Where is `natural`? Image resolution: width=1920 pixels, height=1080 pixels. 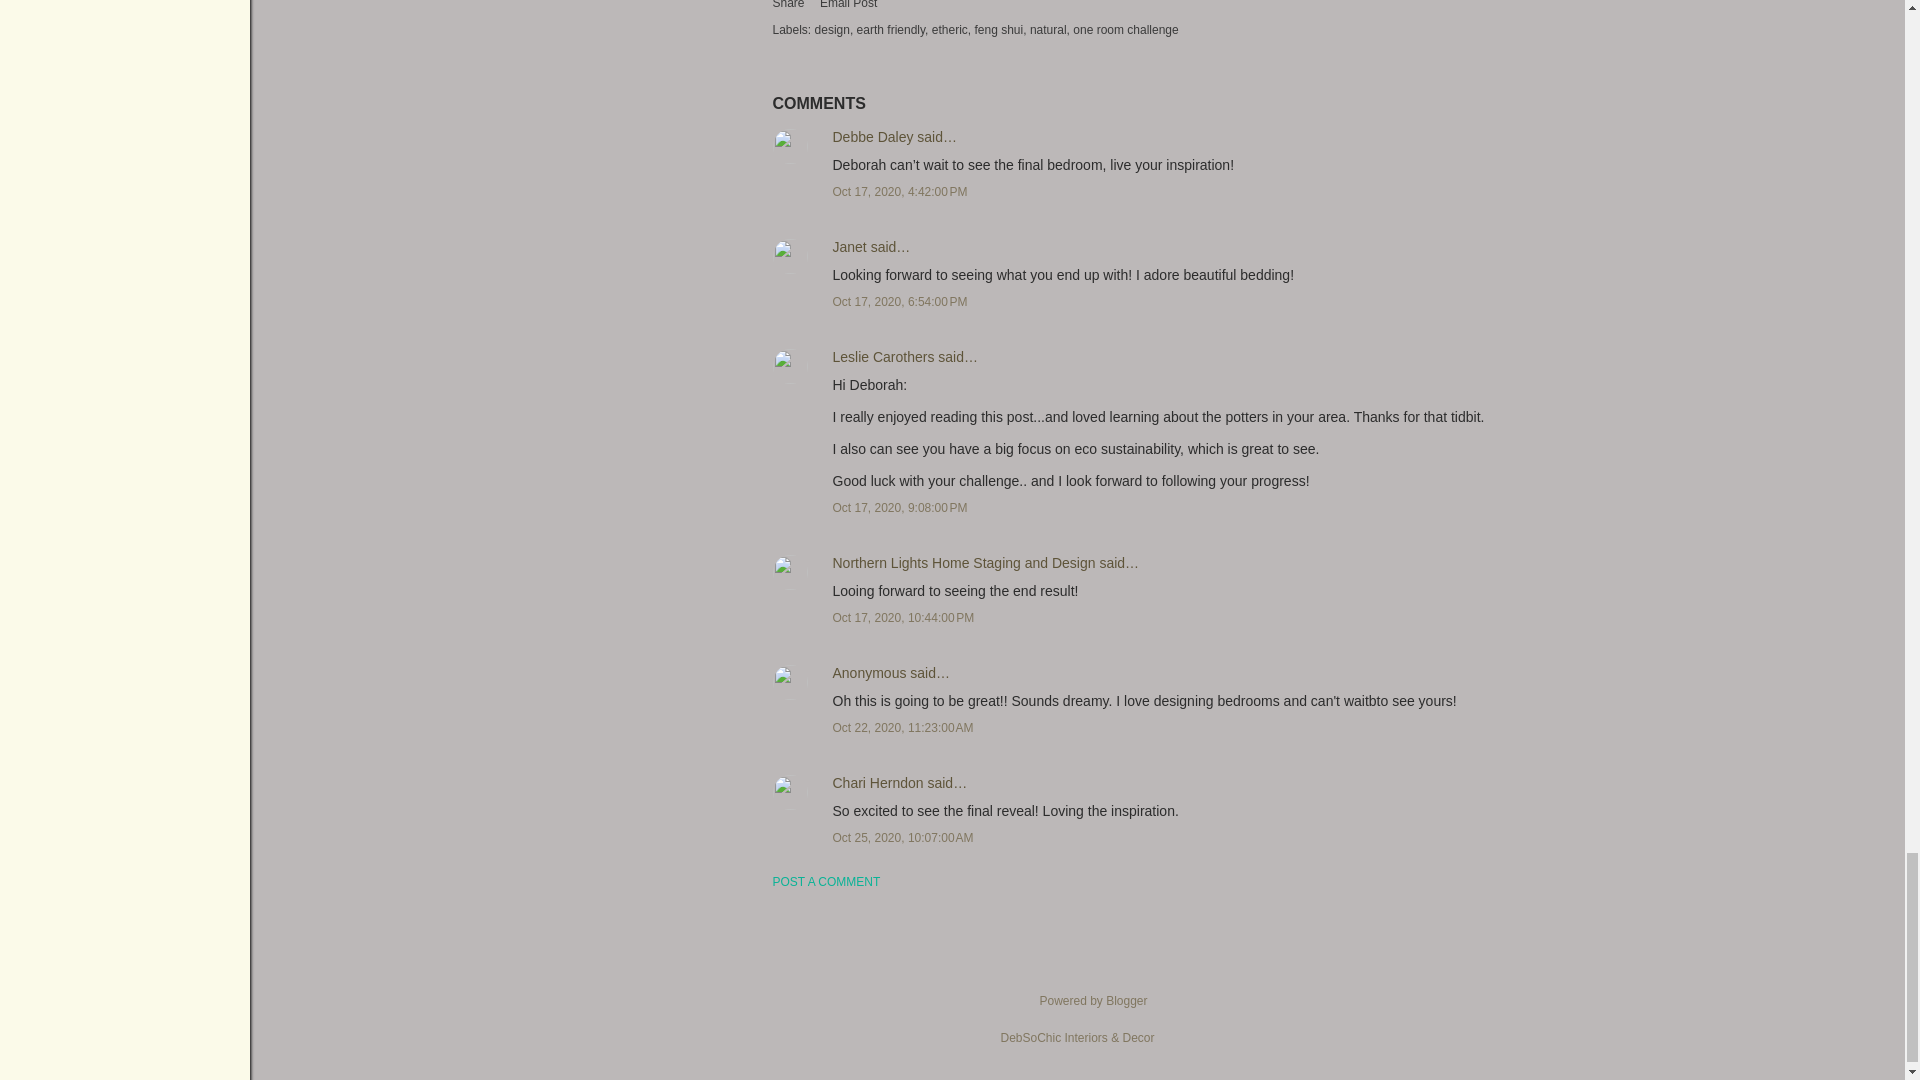
natural is located at coordinates (1049, 29).